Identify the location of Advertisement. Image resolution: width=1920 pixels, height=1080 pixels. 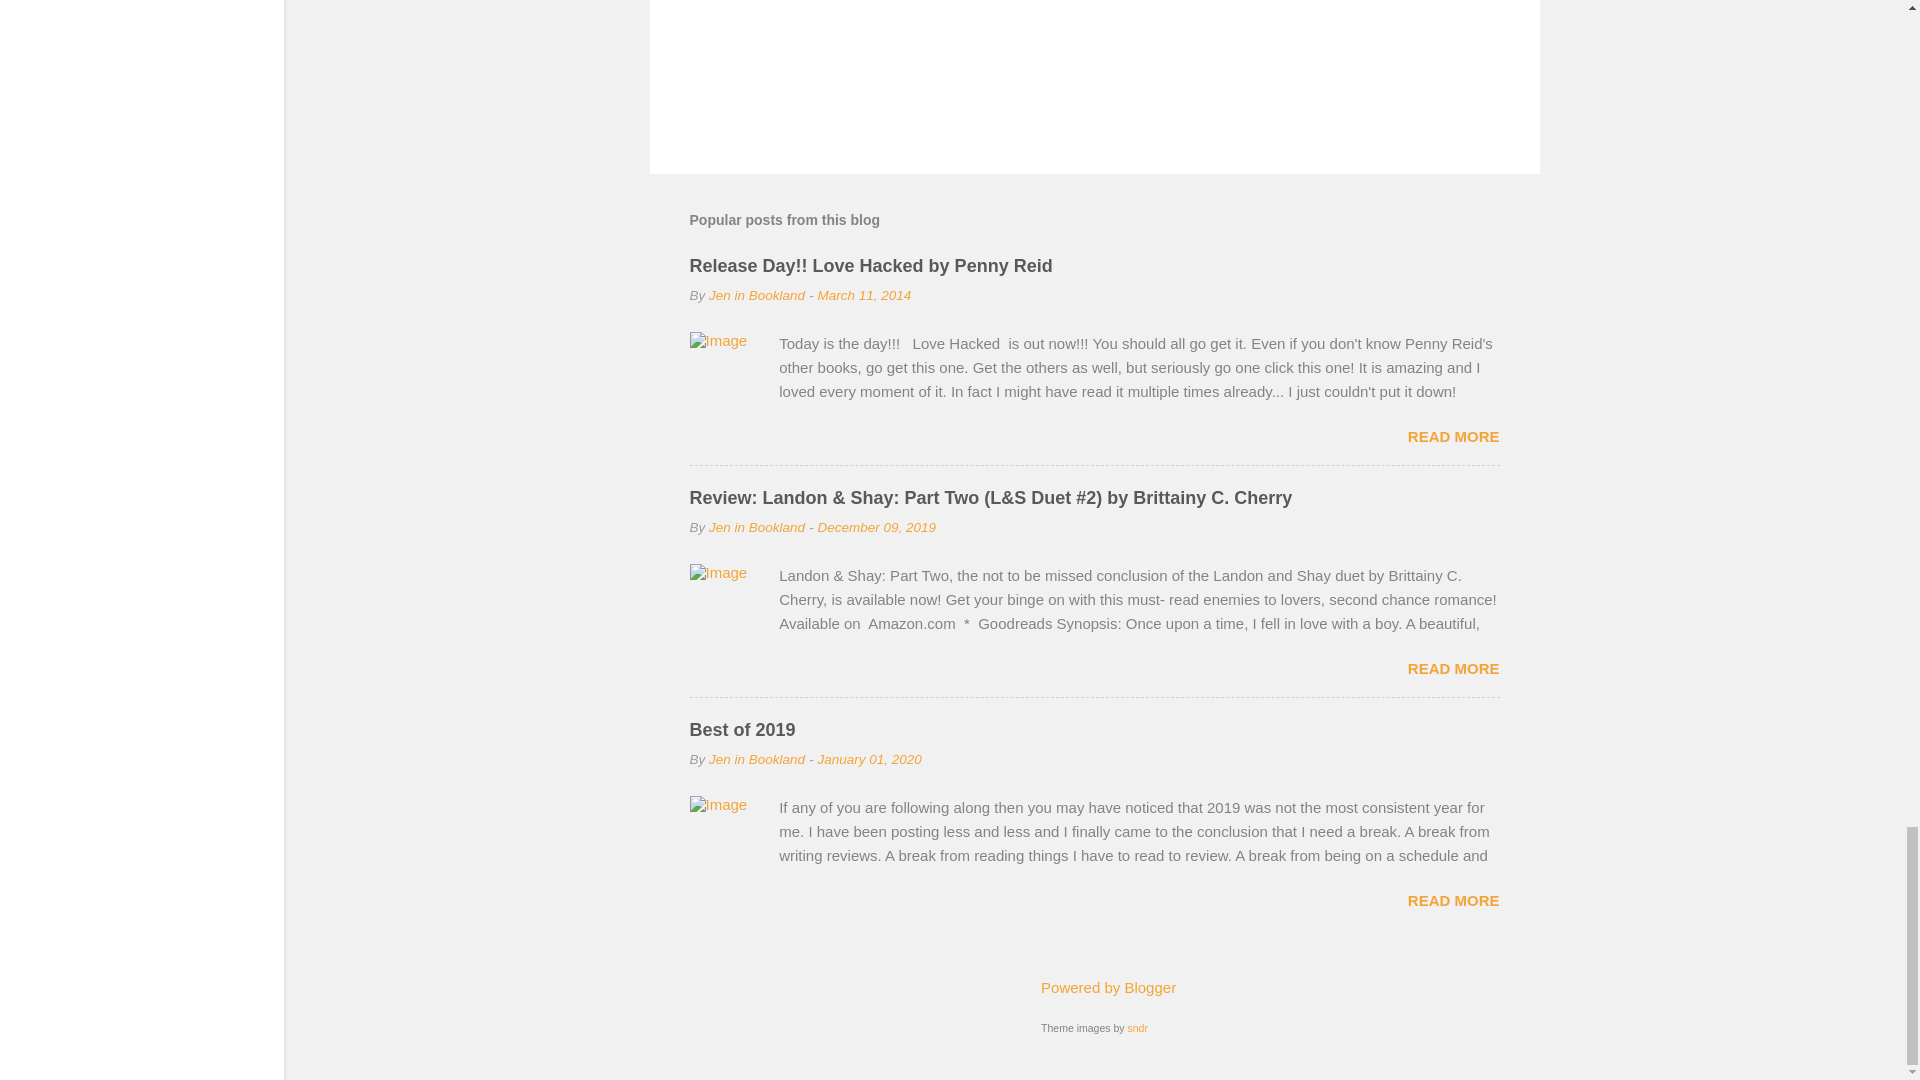
(1094, 64).